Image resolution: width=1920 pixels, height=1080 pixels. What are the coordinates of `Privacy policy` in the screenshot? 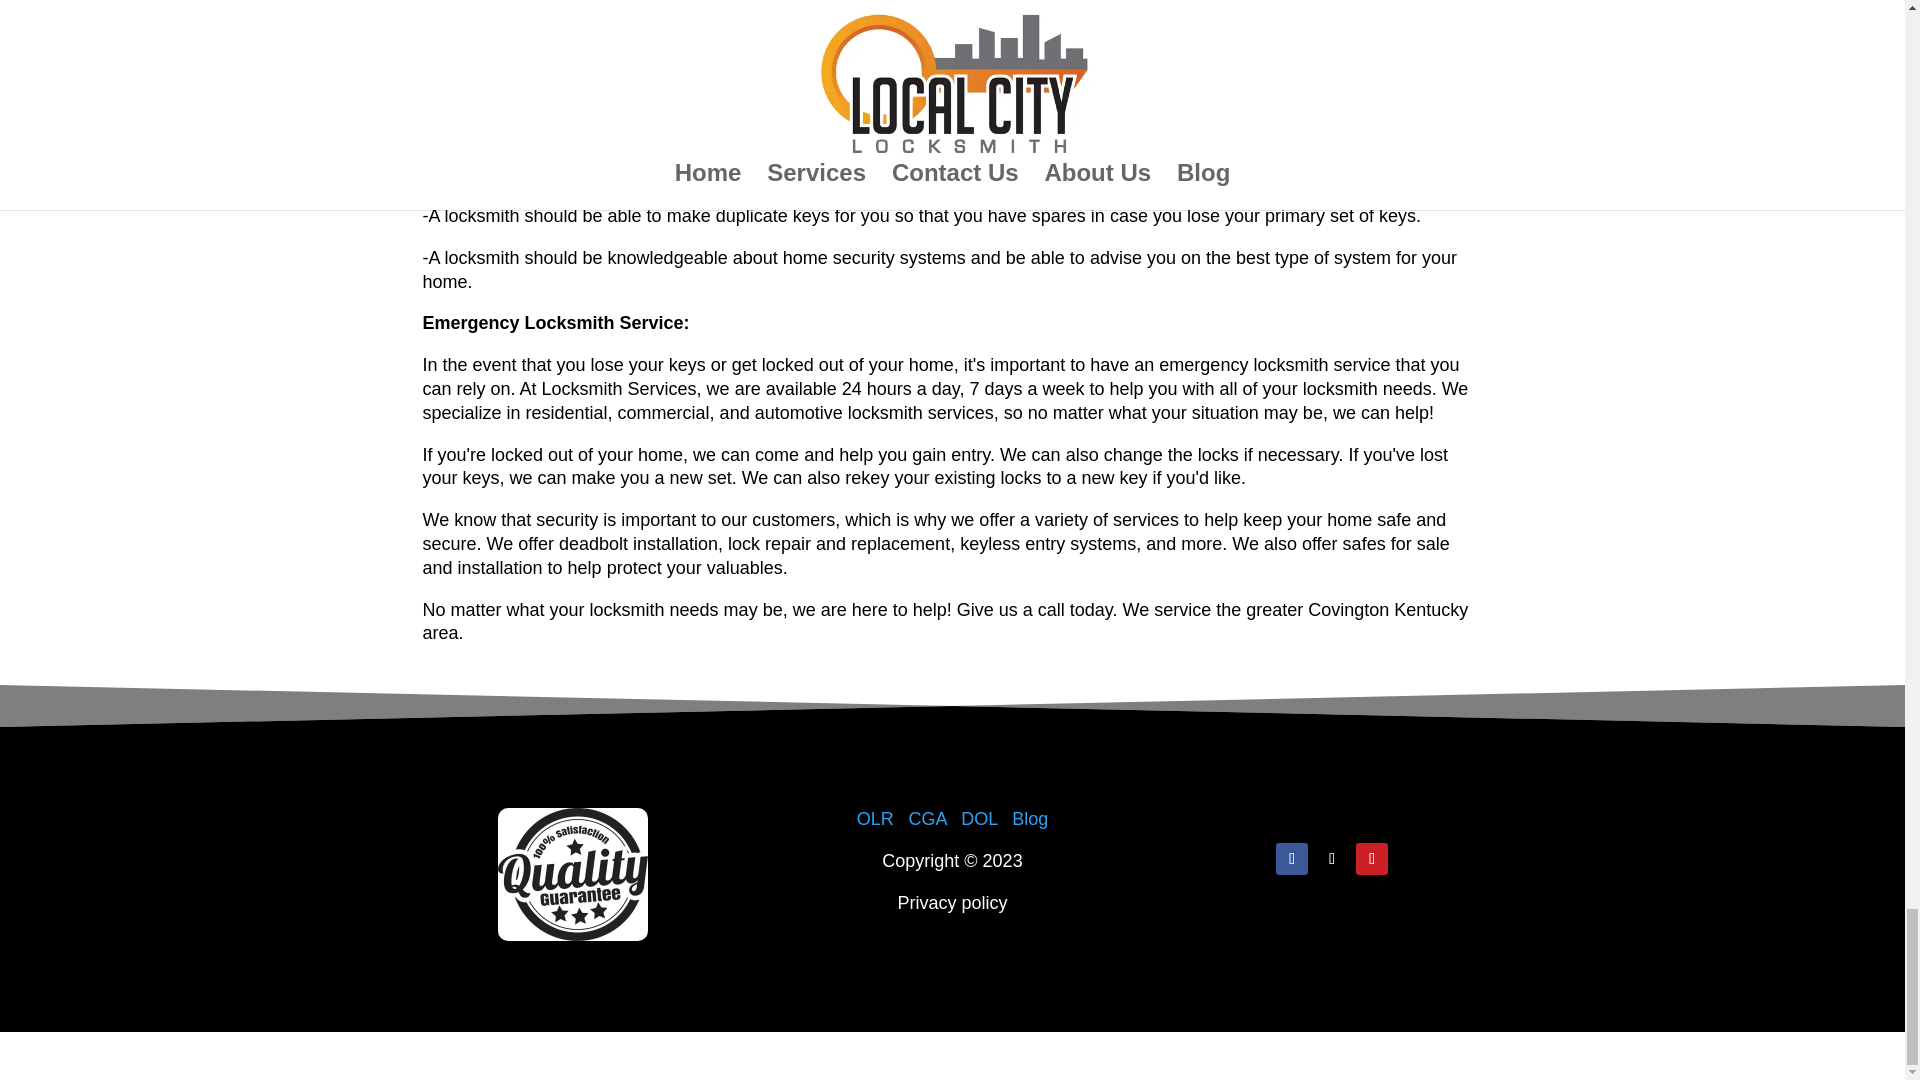 It's located at (951, 902).